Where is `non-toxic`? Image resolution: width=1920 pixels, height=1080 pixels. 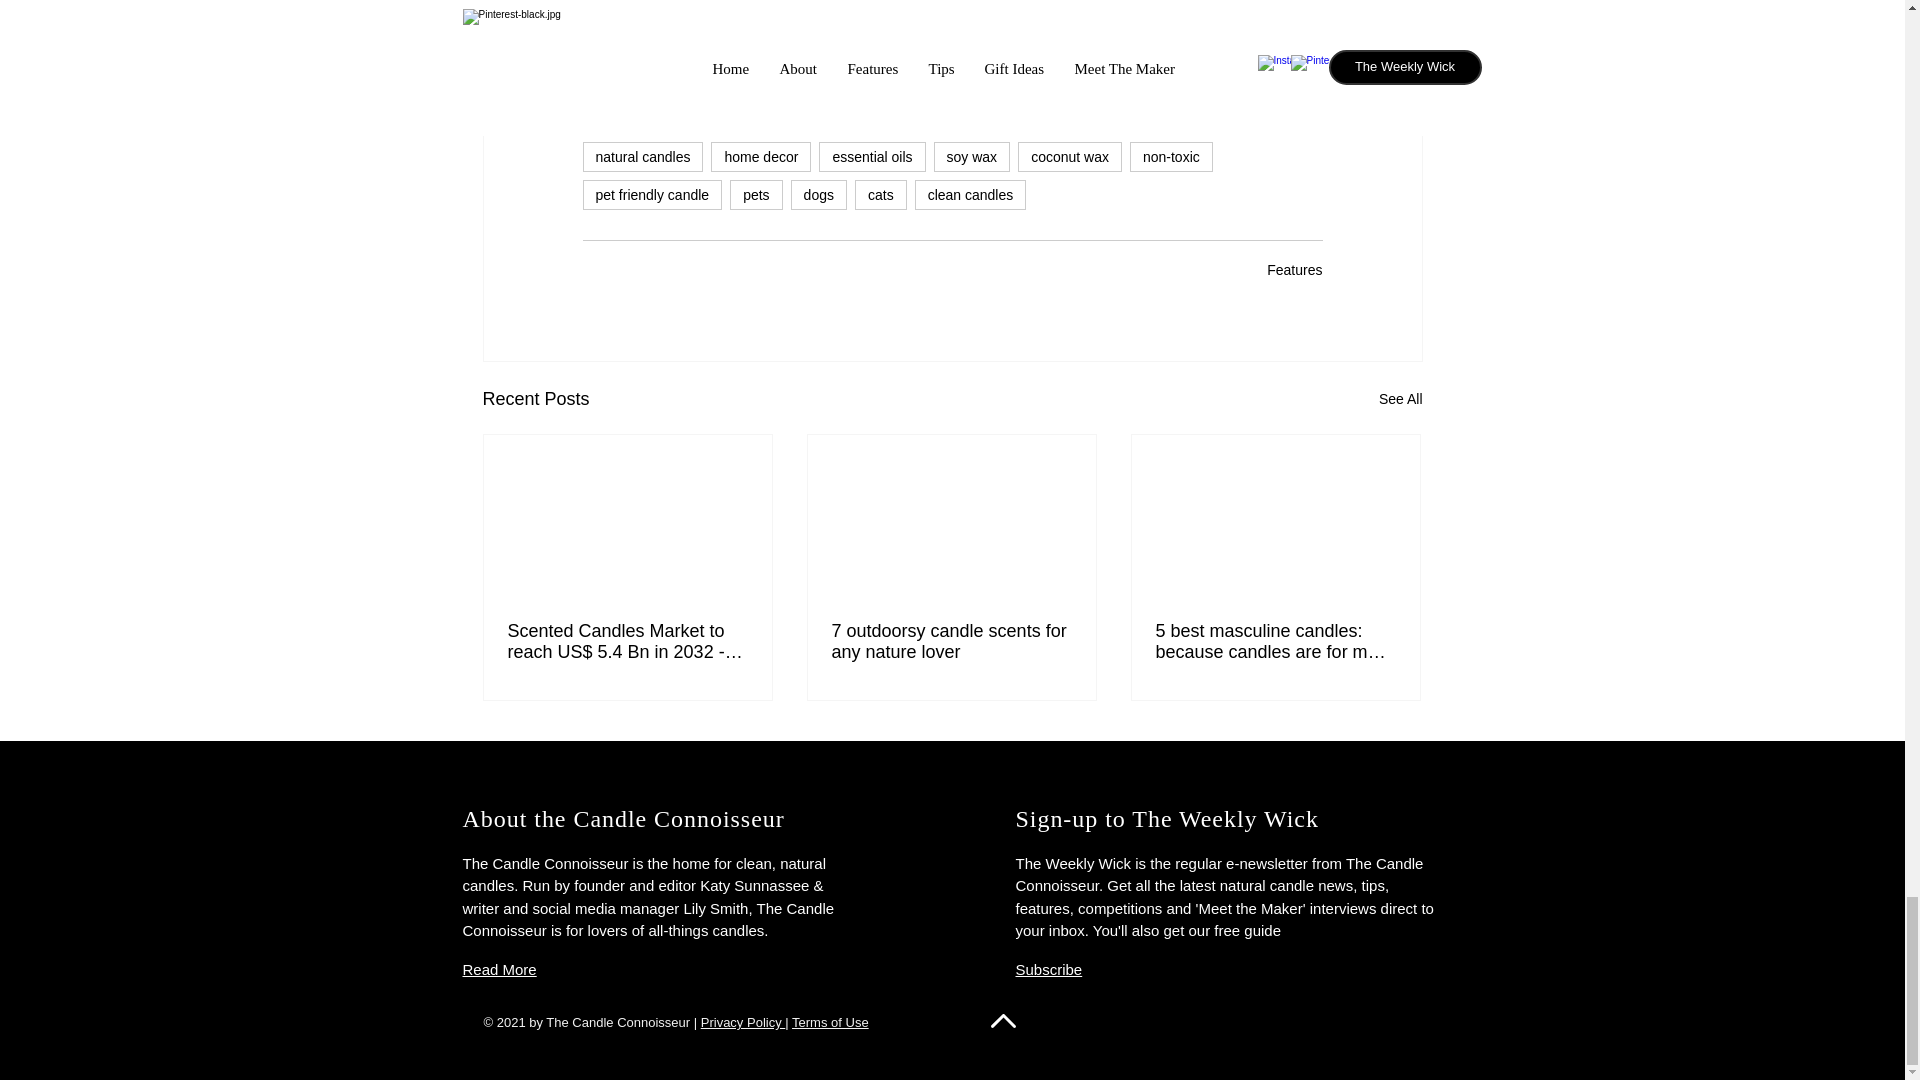 non-toxic is located at coordinates (1172, 156).